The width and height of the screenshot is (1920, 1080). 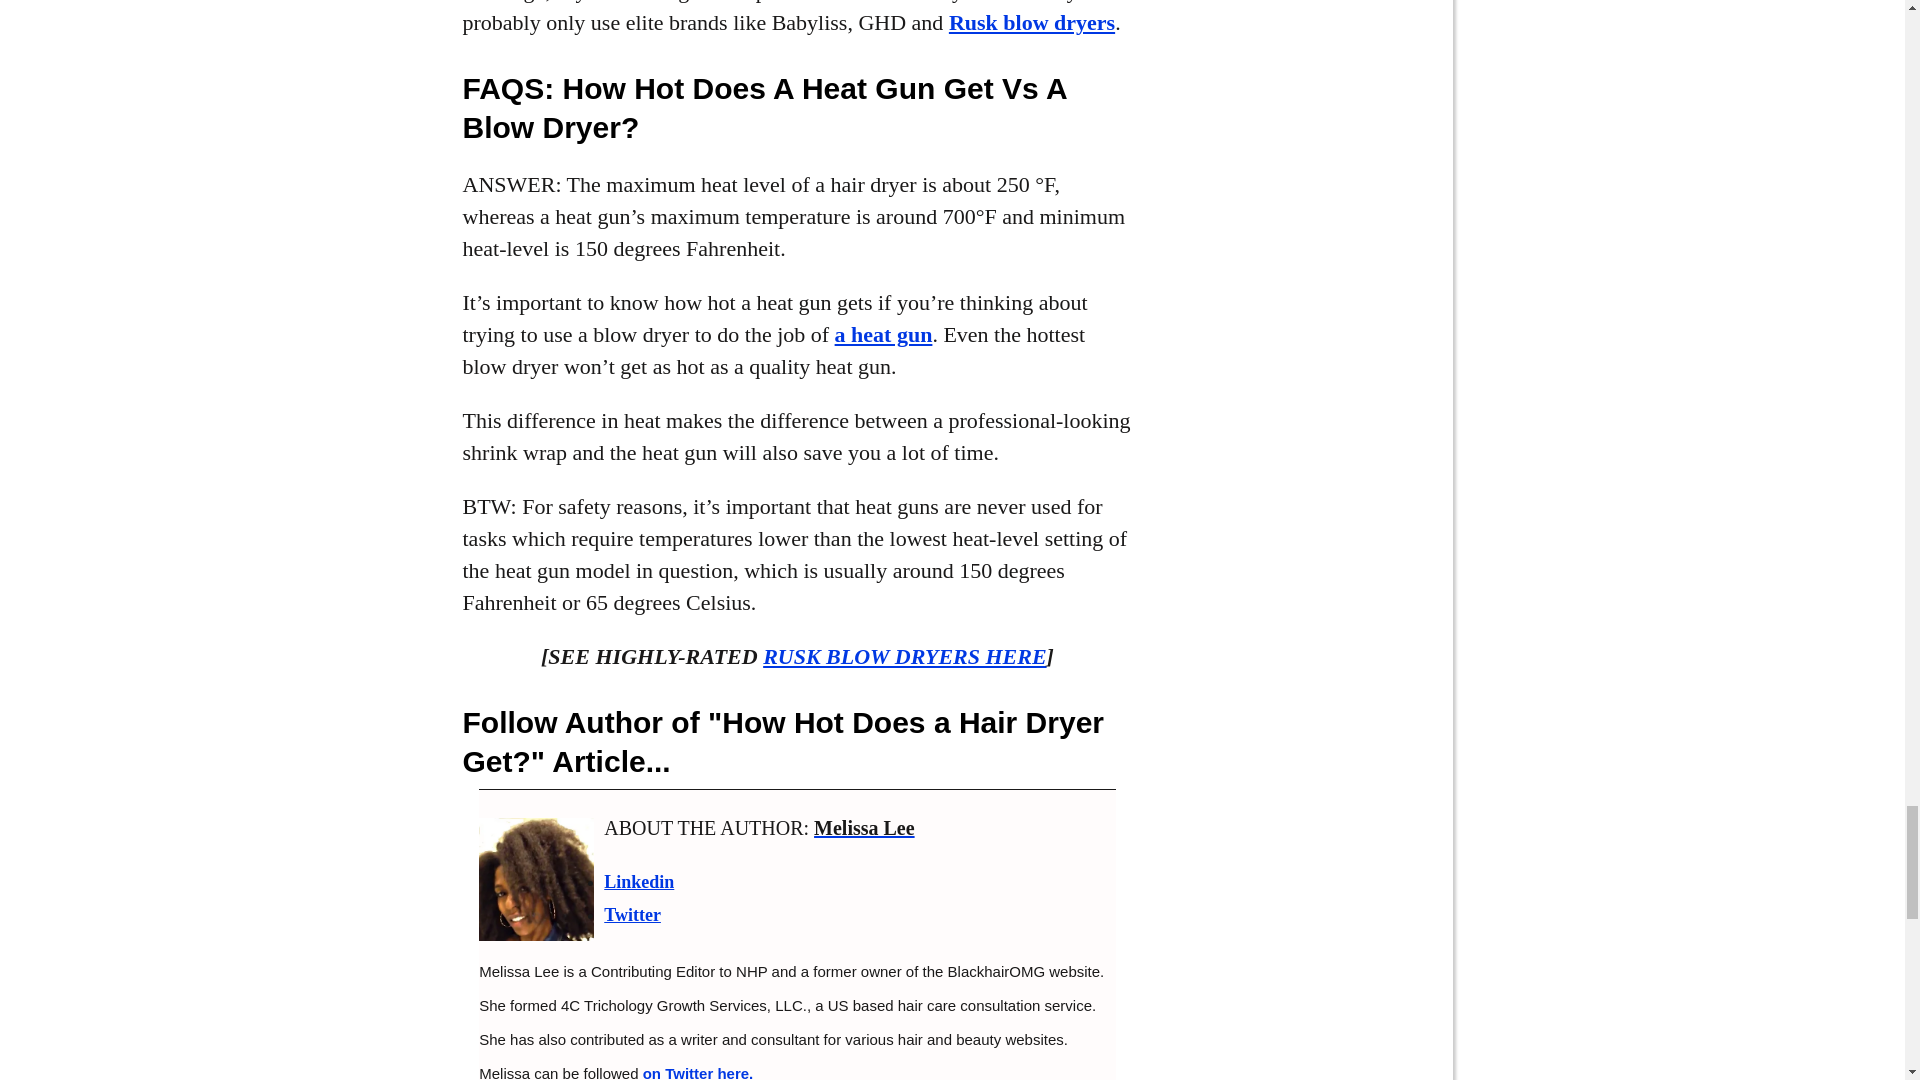 What do you see at coordinates (904, 656) in the screenshot?
I see `RUSK BLOW DRYERS HERE` at bounding box center [904, 656].